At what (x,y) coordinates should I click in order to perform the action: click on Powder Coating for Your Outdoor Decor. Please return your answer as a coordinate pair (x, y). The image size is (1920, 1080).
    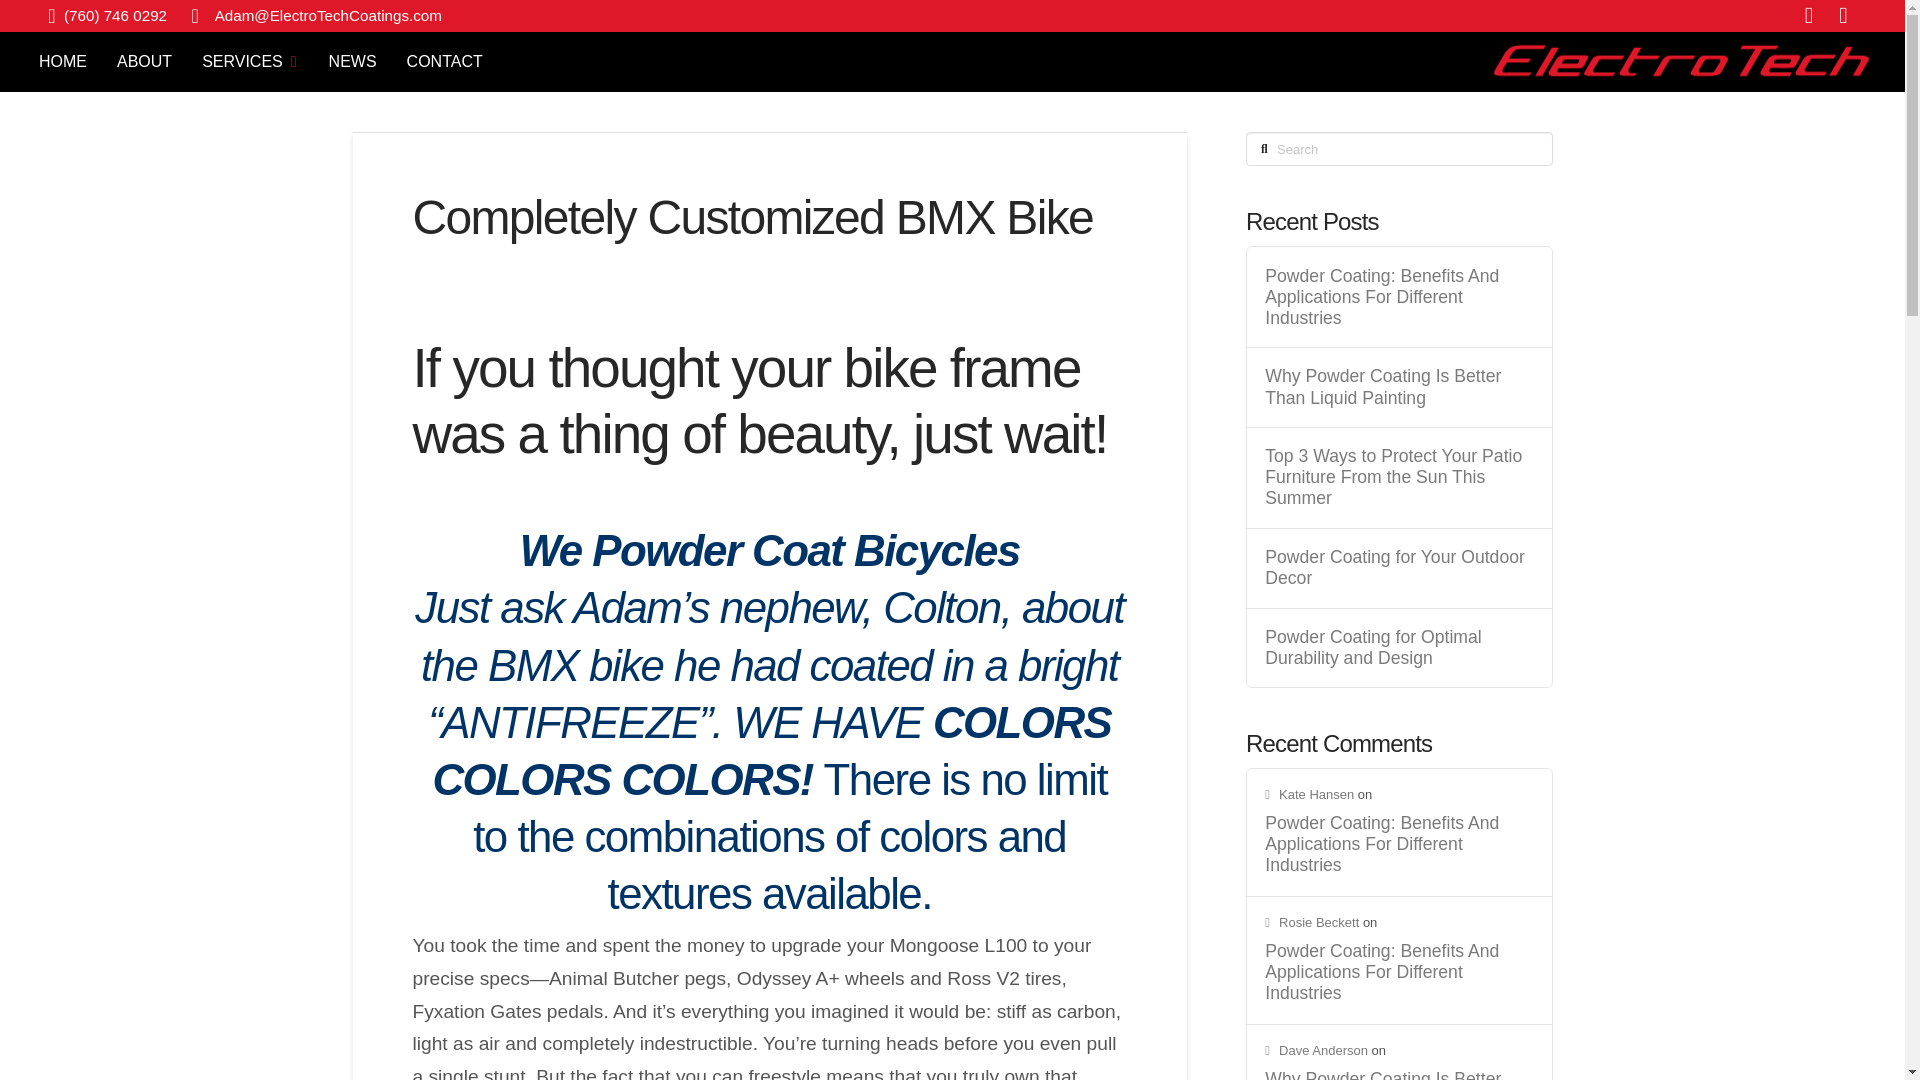
    Looking at the image, I should click on (1398, 567).